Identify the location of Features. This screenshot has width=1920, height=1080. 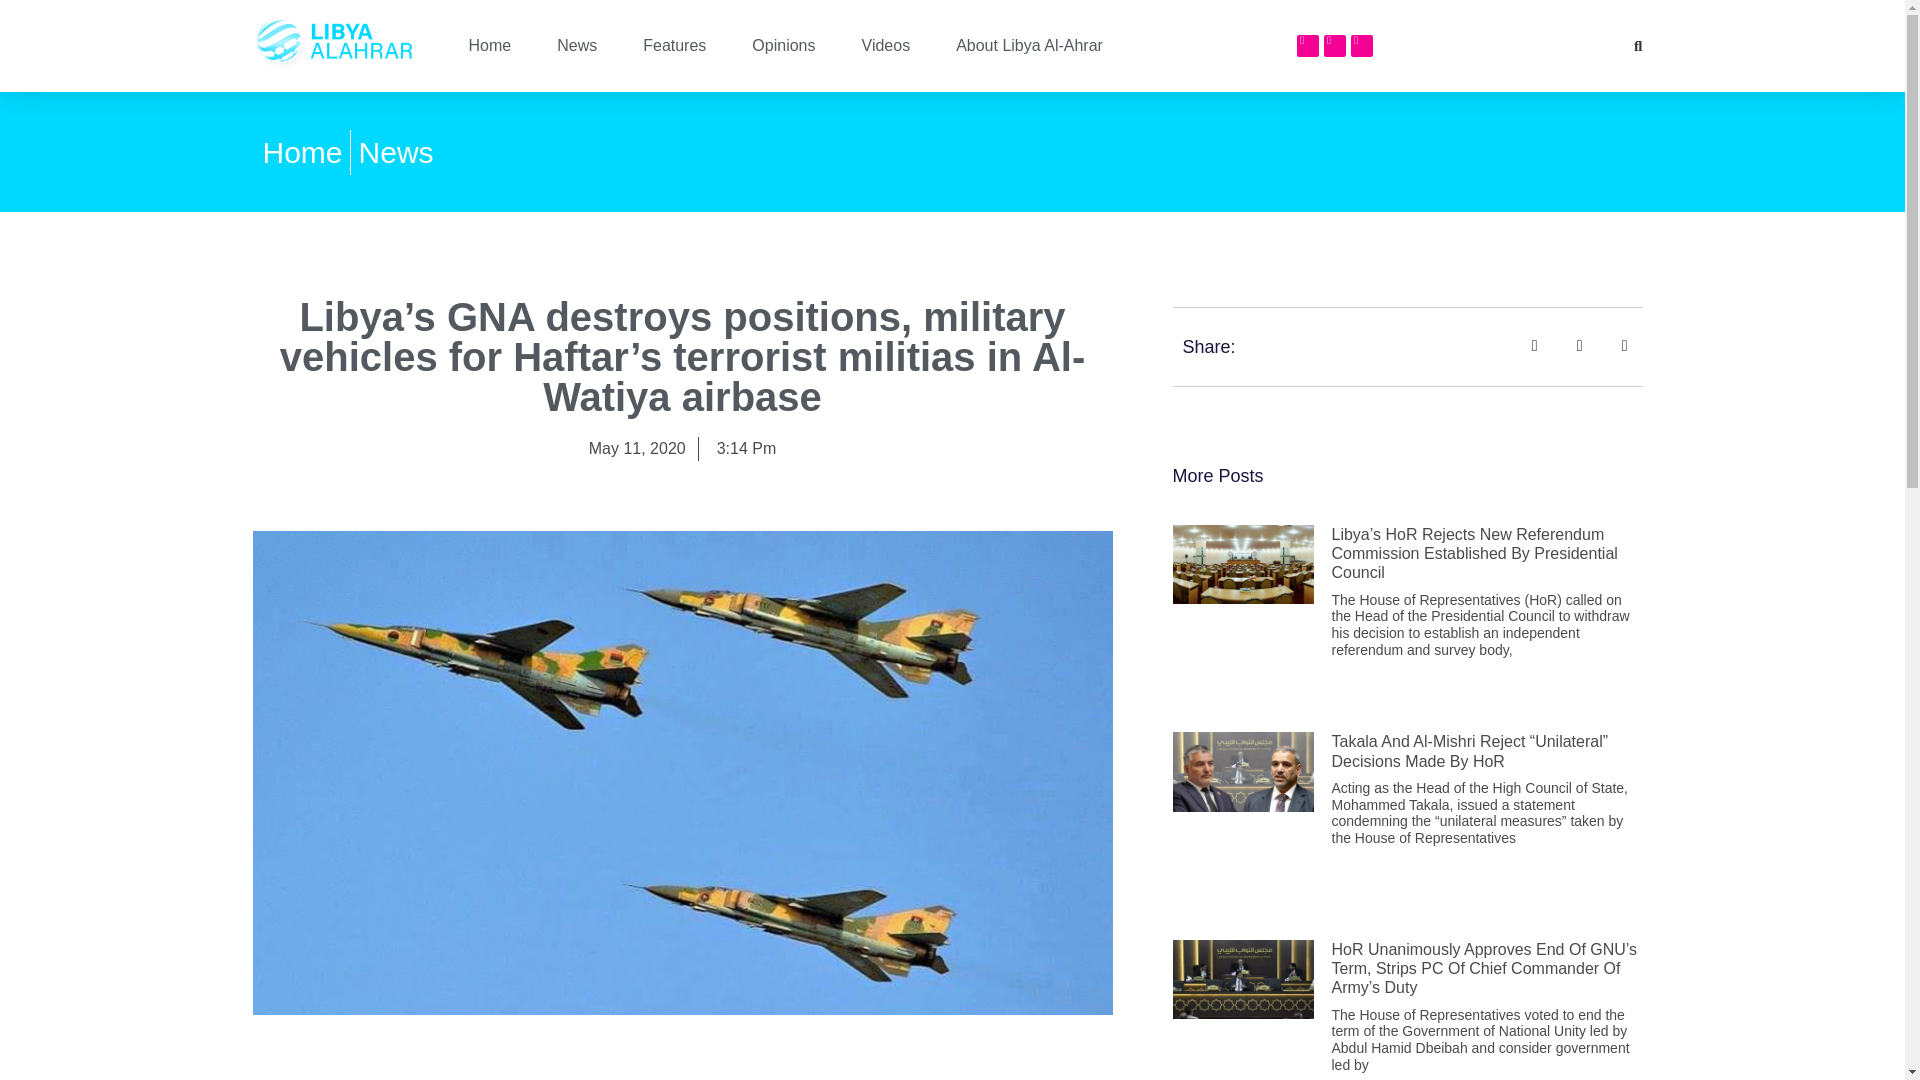
(674, 46).